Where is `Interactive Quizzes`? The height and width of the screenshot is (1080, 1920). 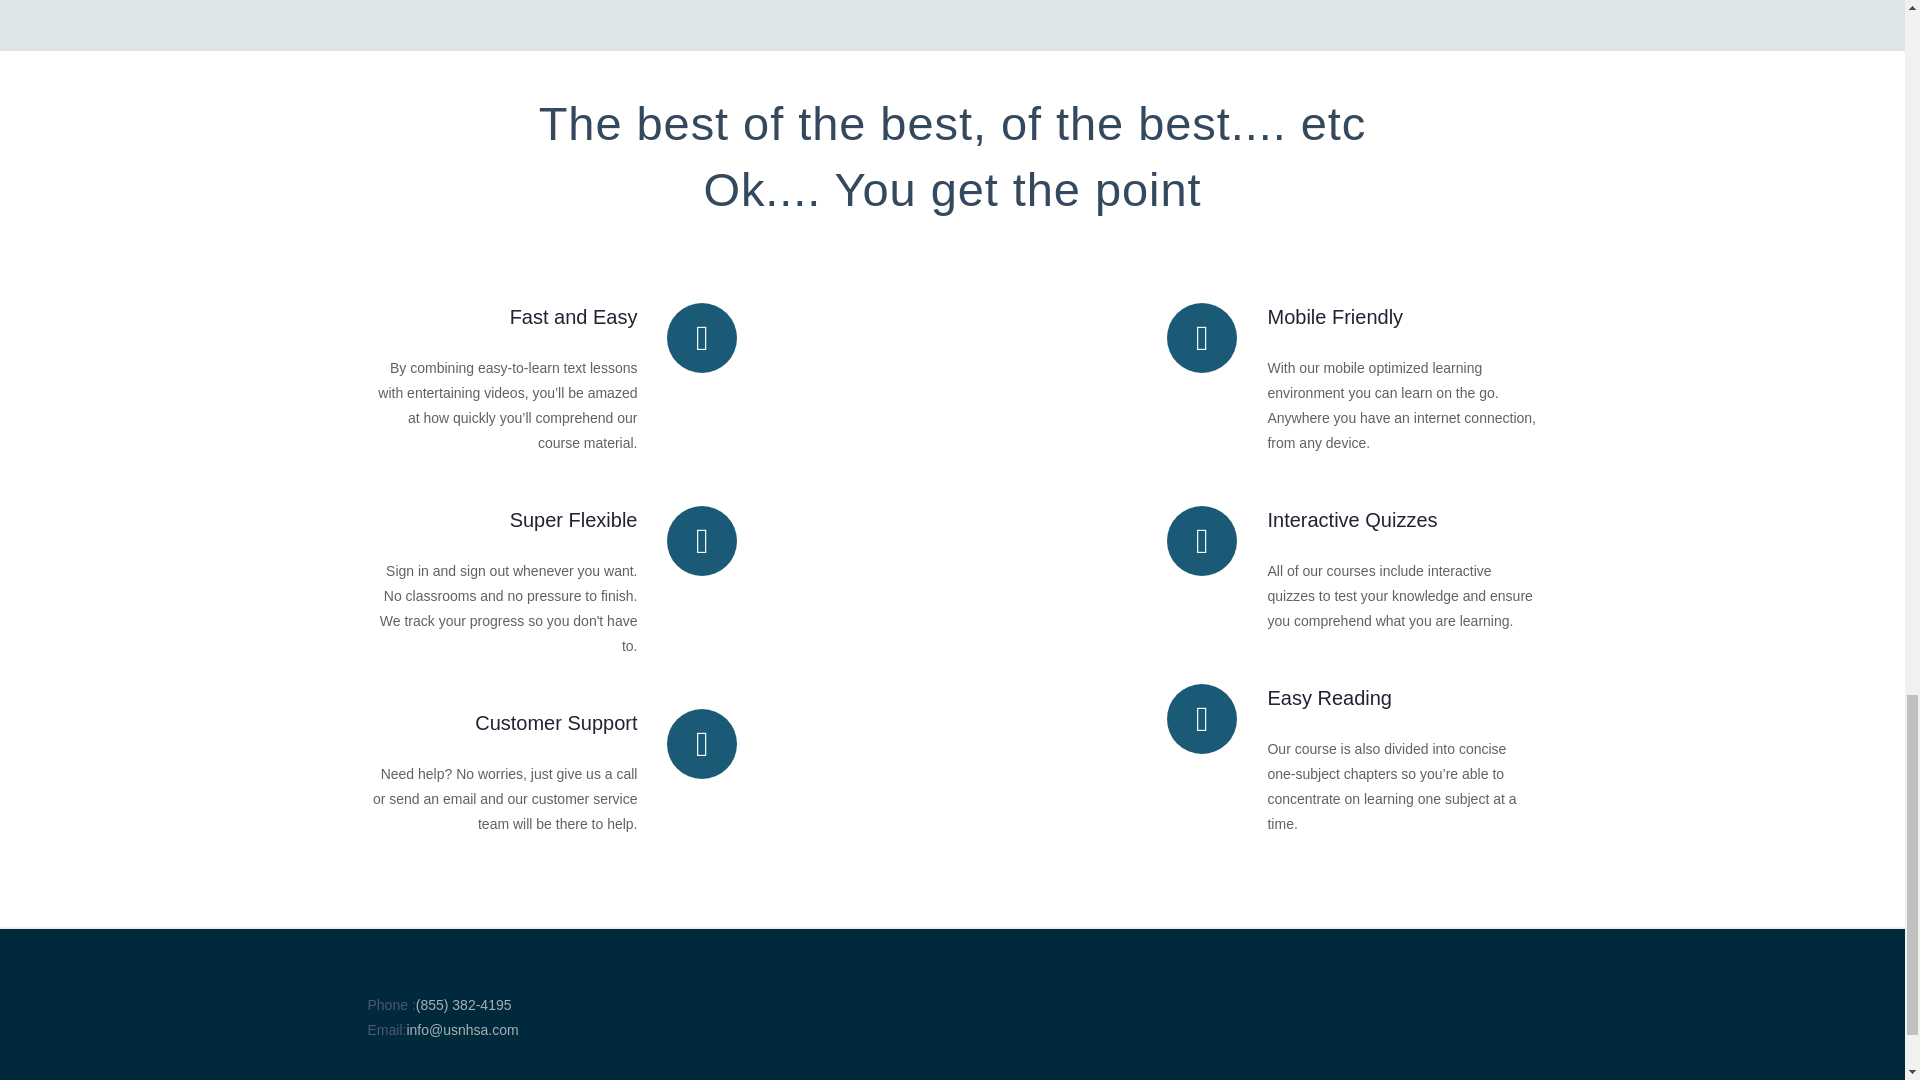 Interactive Quizzes is located at coordinates (1352, 520).